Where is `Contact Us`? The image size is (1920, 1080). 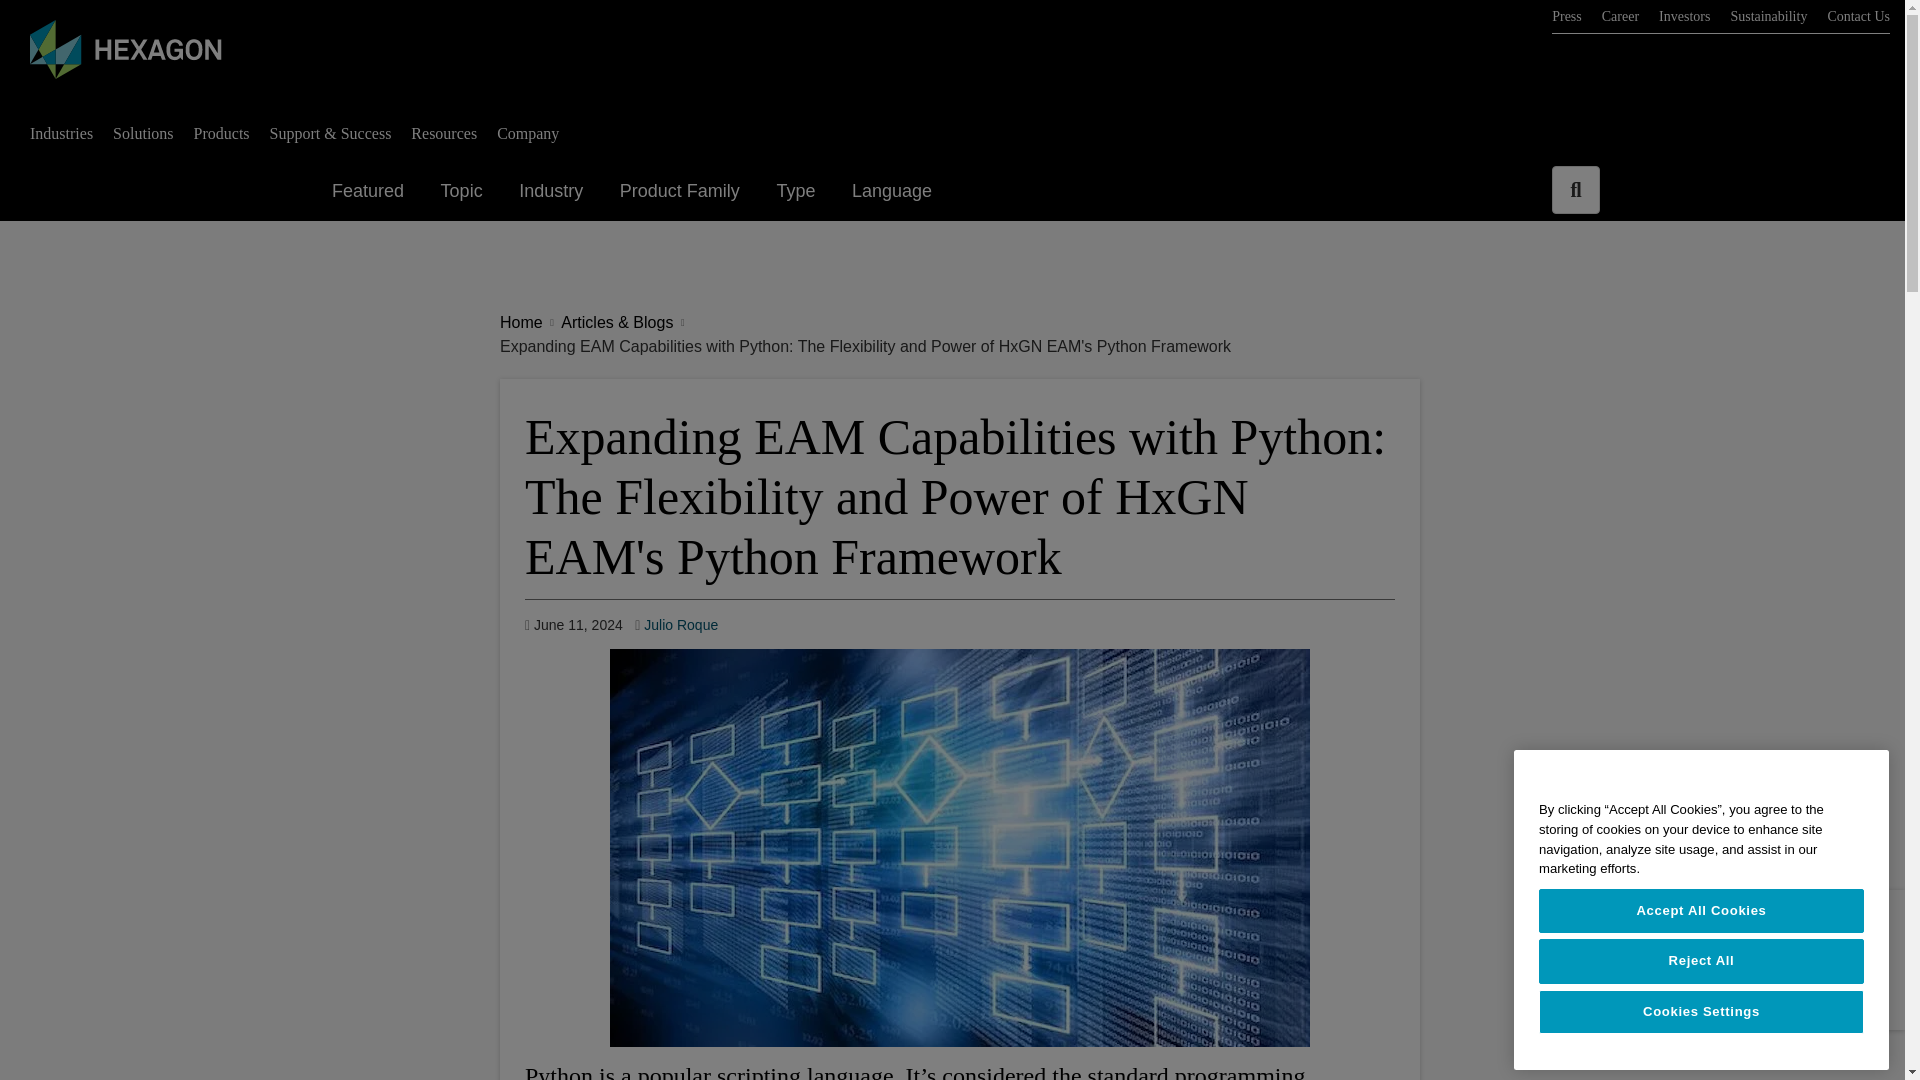
Contact Us is located at coordinates (1620, 16).